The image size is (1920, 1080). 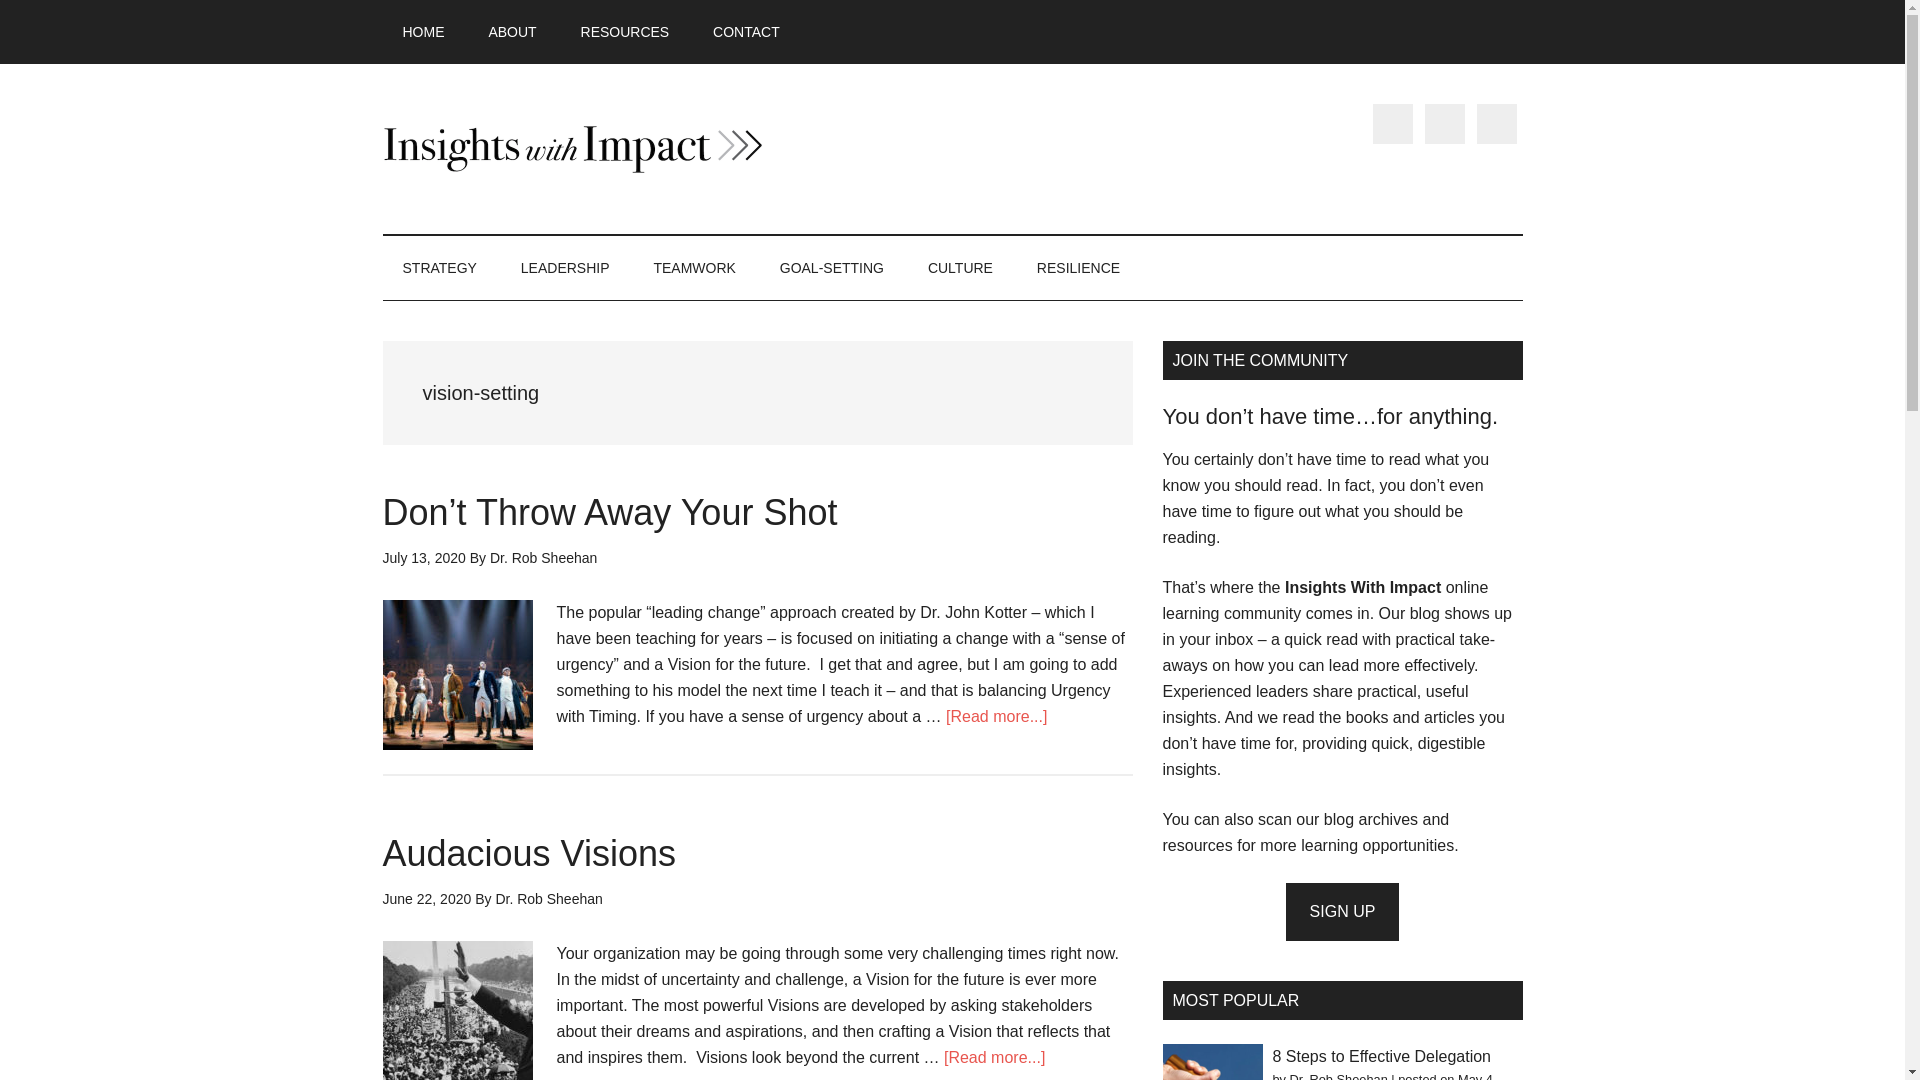 I want to click on ABOUT, so click(x=512, y=32).